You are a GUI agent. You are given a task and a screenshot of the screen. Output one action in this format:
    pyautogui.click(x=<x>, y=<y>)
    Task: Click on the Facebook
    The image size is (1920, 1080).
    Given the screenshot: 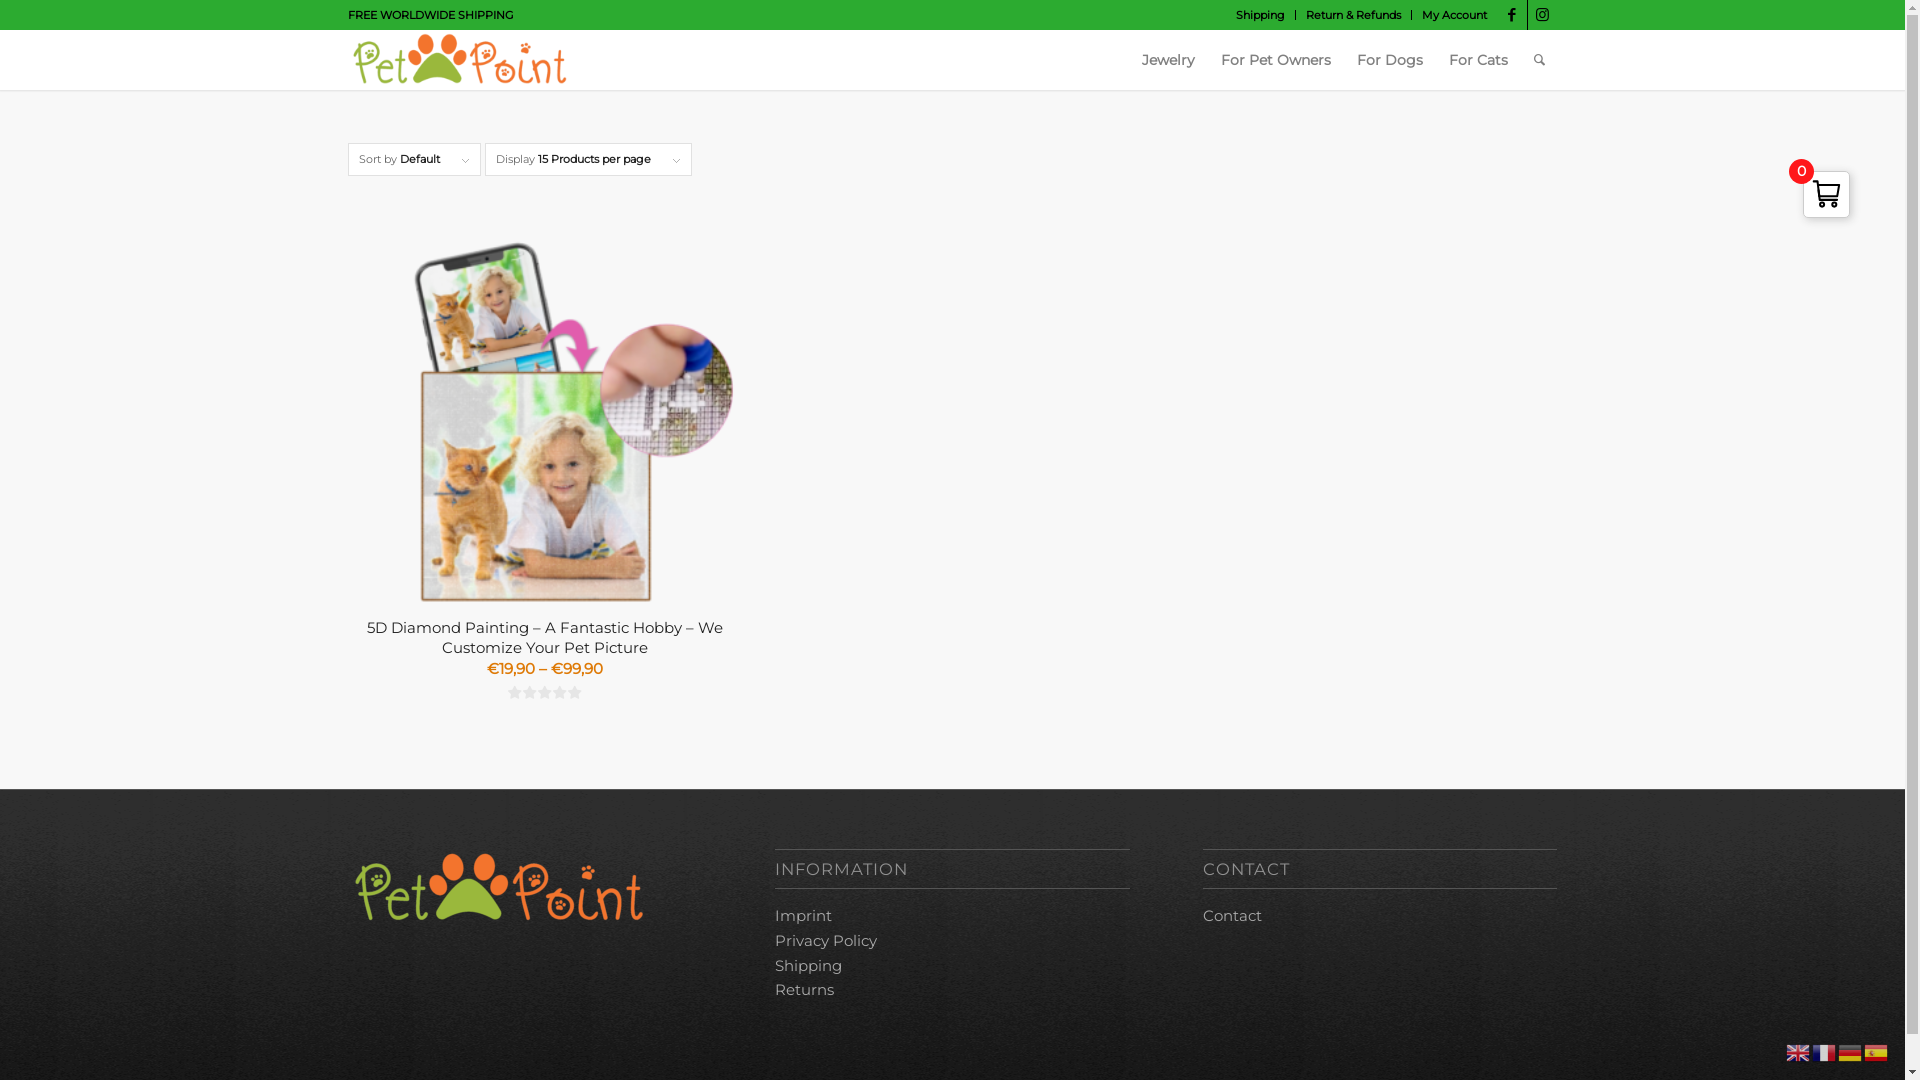 What is the action you would take?
    pyautogui.click(x=1512, y=15)
    